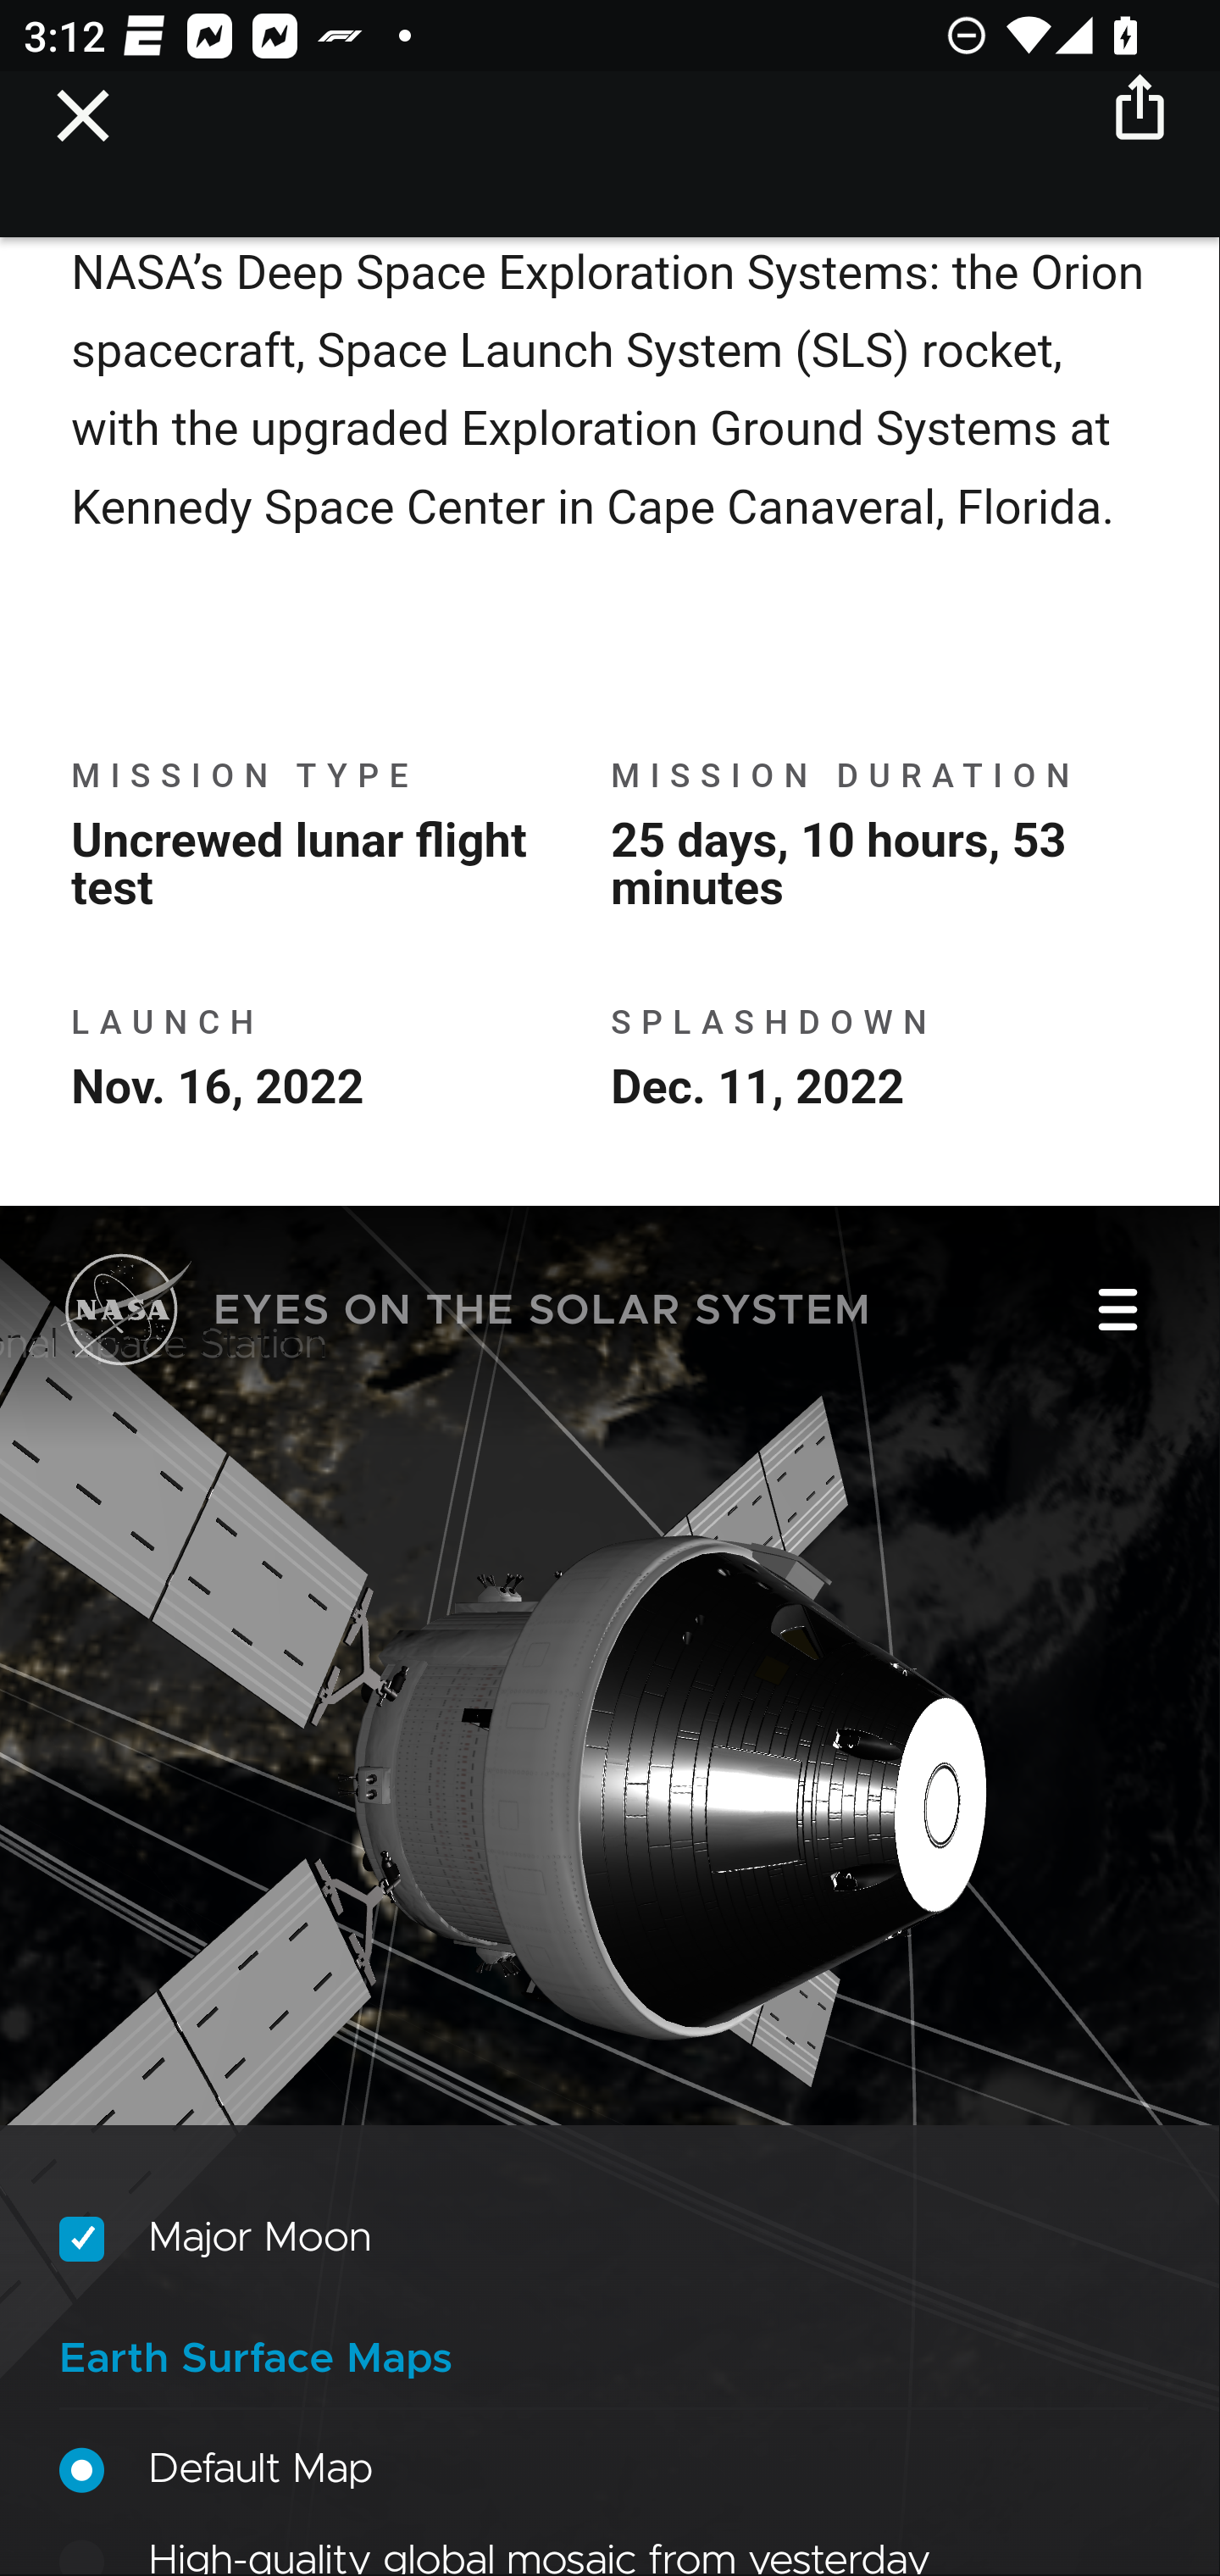  What do you see at coordinates (466, 1315) in the screenshot?
I see `EYES ON THE SOLAR SYSTEM` at bounding box center [466, 1315].